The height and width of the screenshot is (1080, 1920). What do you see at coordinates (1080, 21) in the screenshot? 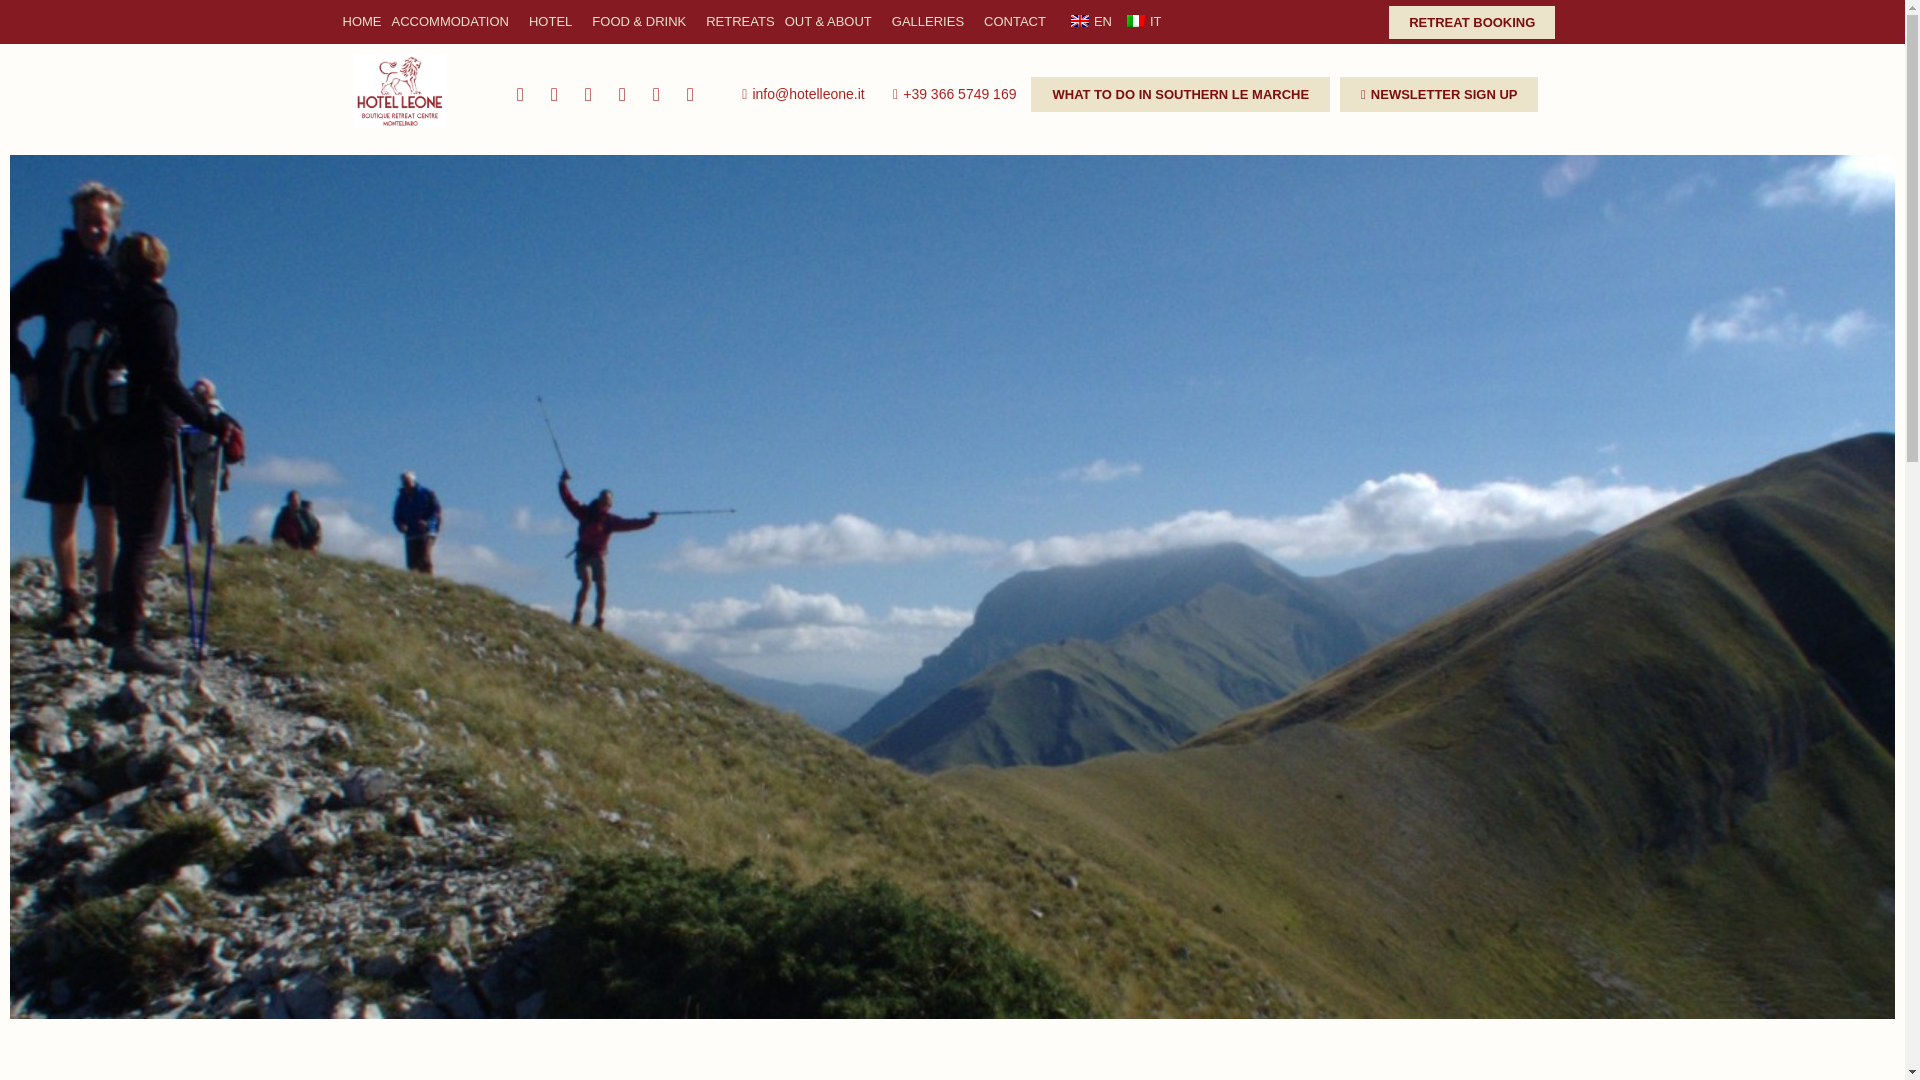
I see `English` at bounding box center [1080, 21].